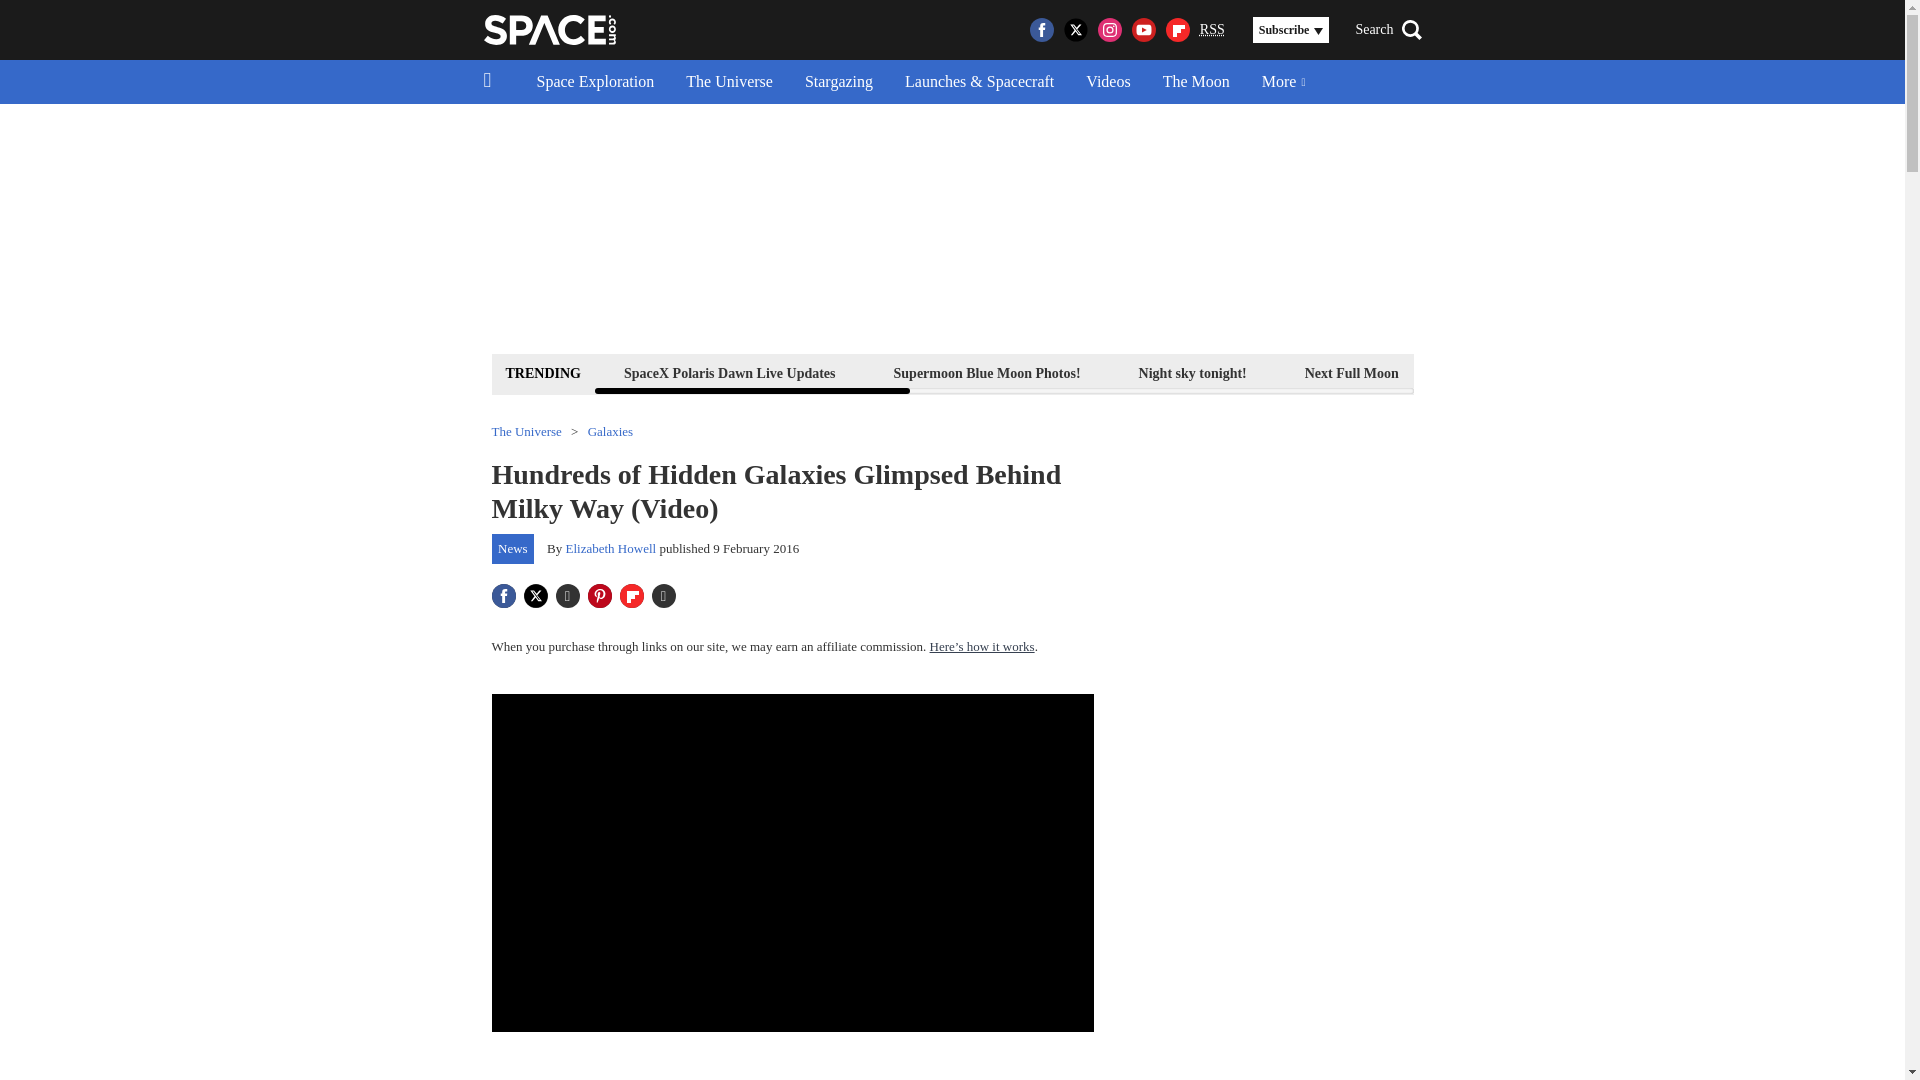  Describe the element at coordinates (838, 82) in the screenshot. I see `Stargazing` at that location.